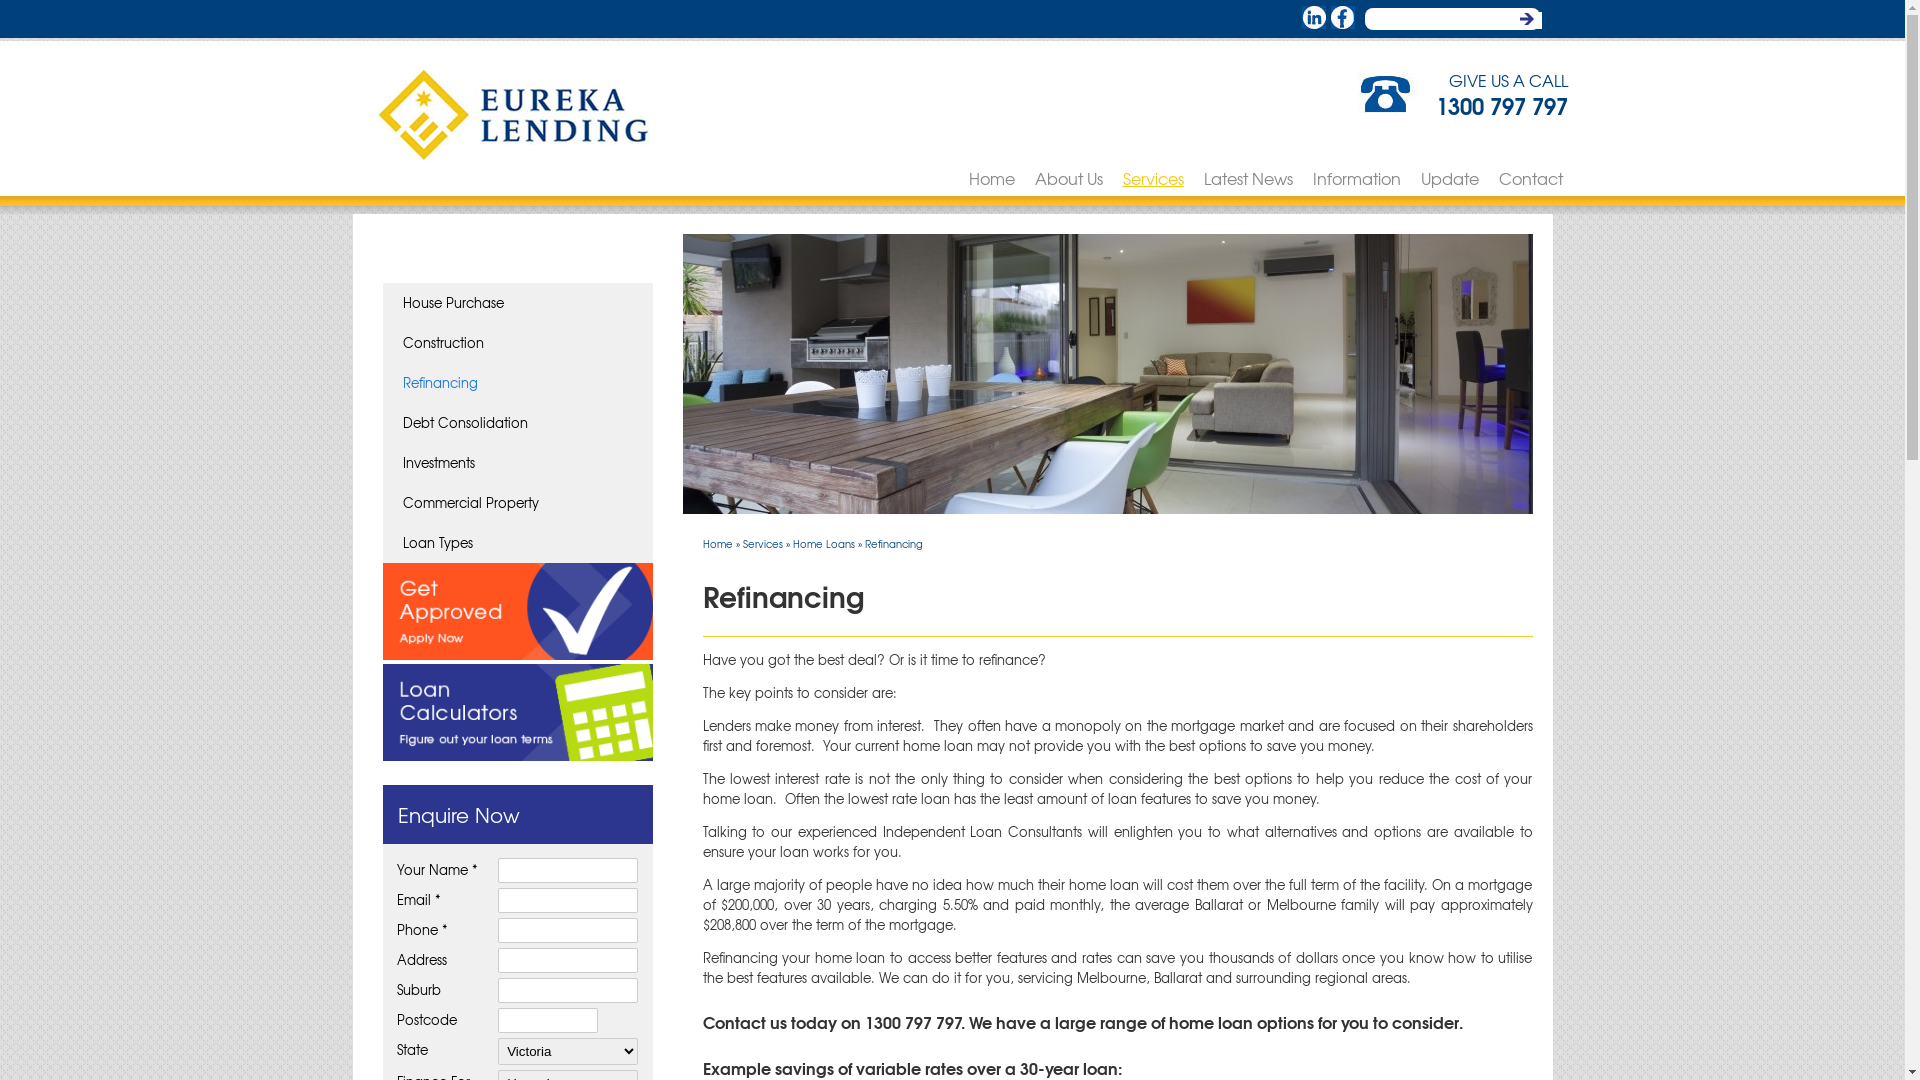  I want to click on Eureka Lending Group, so click(514, 116).